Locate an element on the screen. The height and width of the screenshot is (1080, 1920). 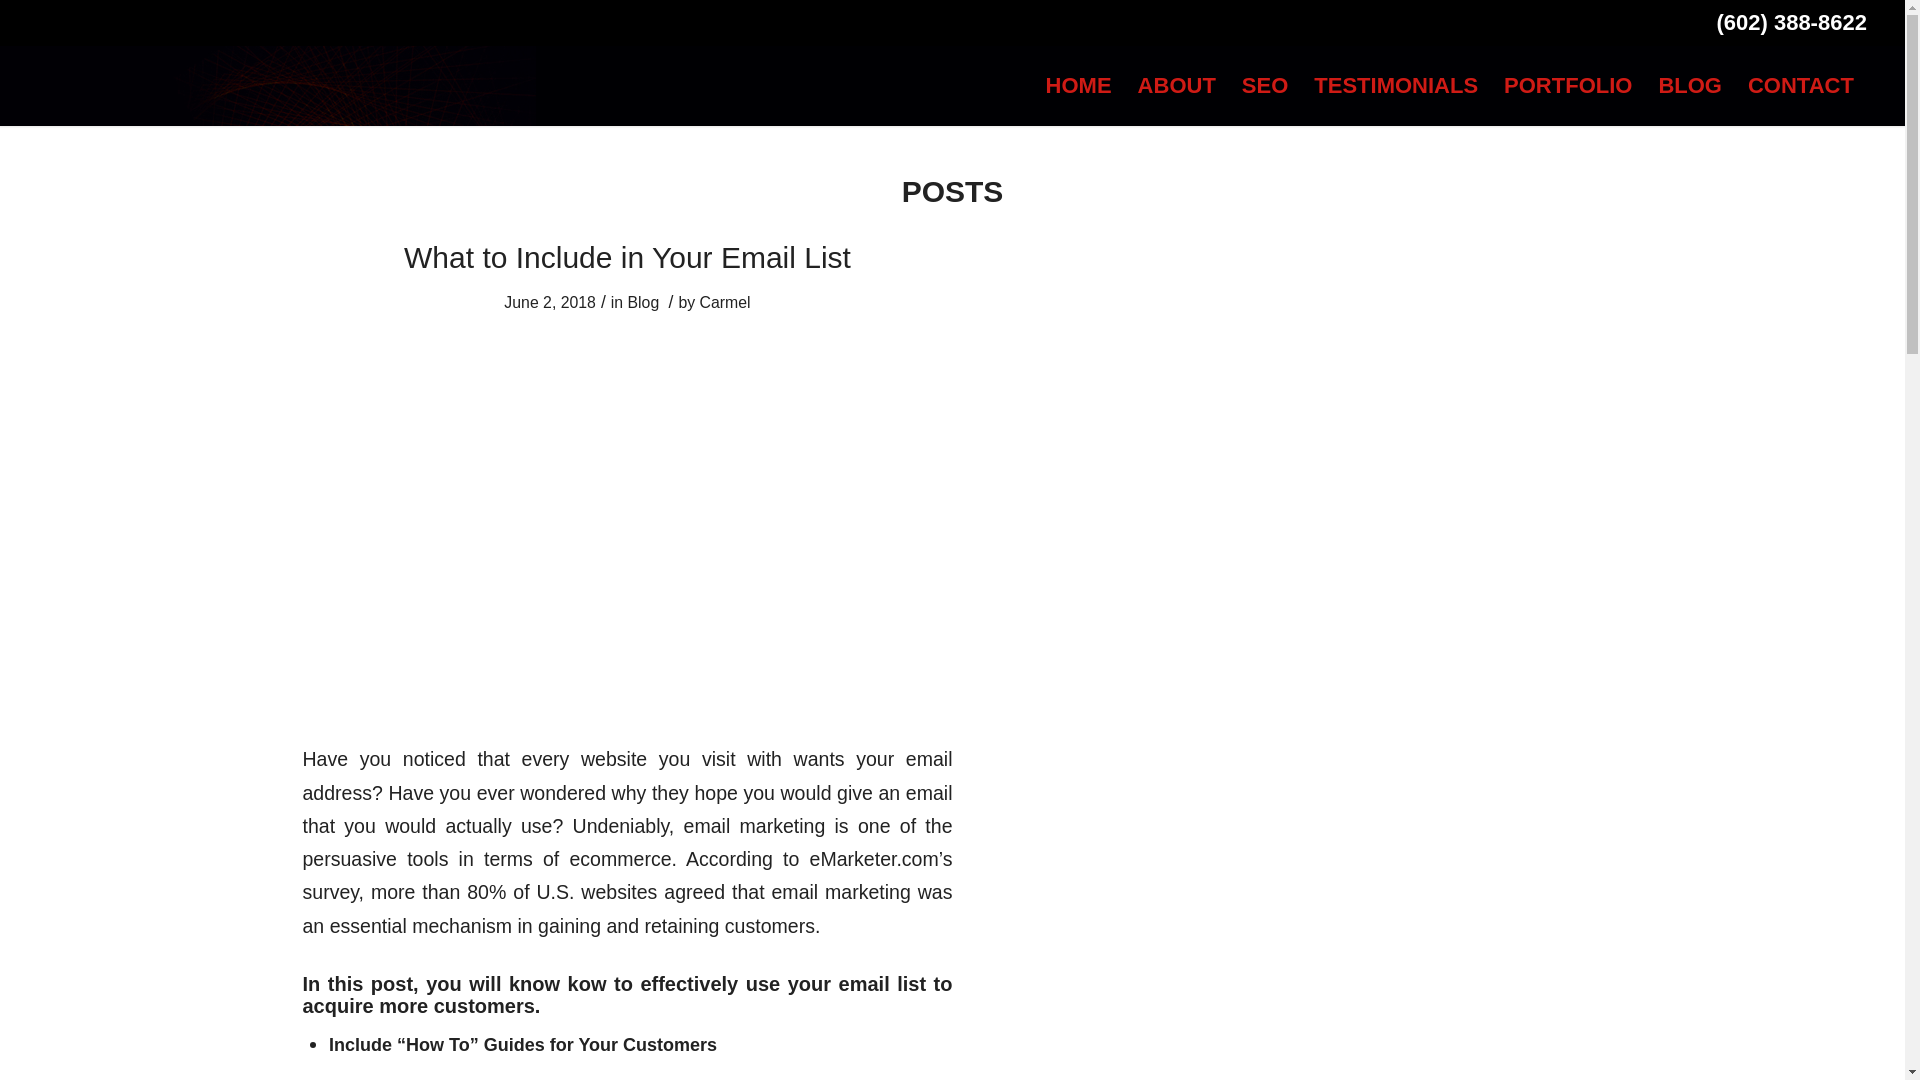
Carmel is located at coordinates (725, 302).